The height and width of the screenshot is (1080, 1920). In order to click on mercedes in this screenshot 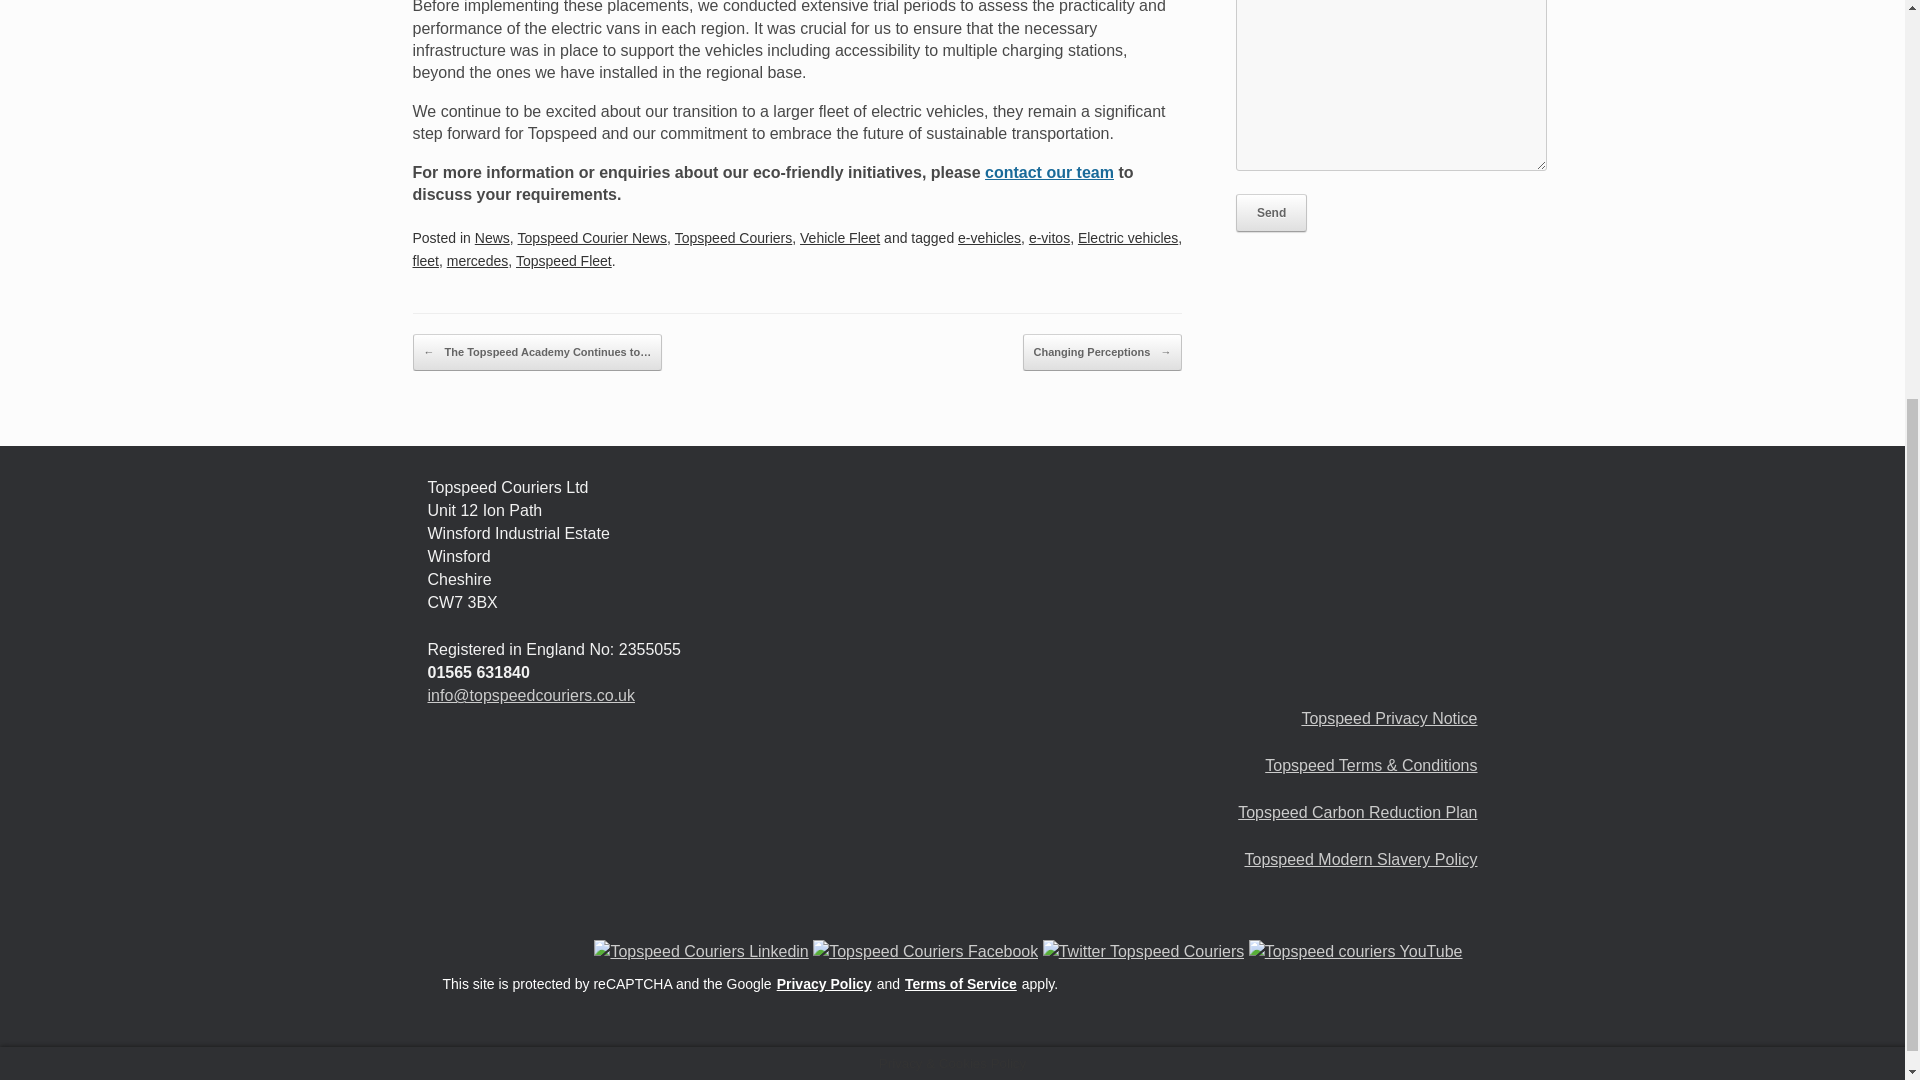, I will do `click(478, 260)`.